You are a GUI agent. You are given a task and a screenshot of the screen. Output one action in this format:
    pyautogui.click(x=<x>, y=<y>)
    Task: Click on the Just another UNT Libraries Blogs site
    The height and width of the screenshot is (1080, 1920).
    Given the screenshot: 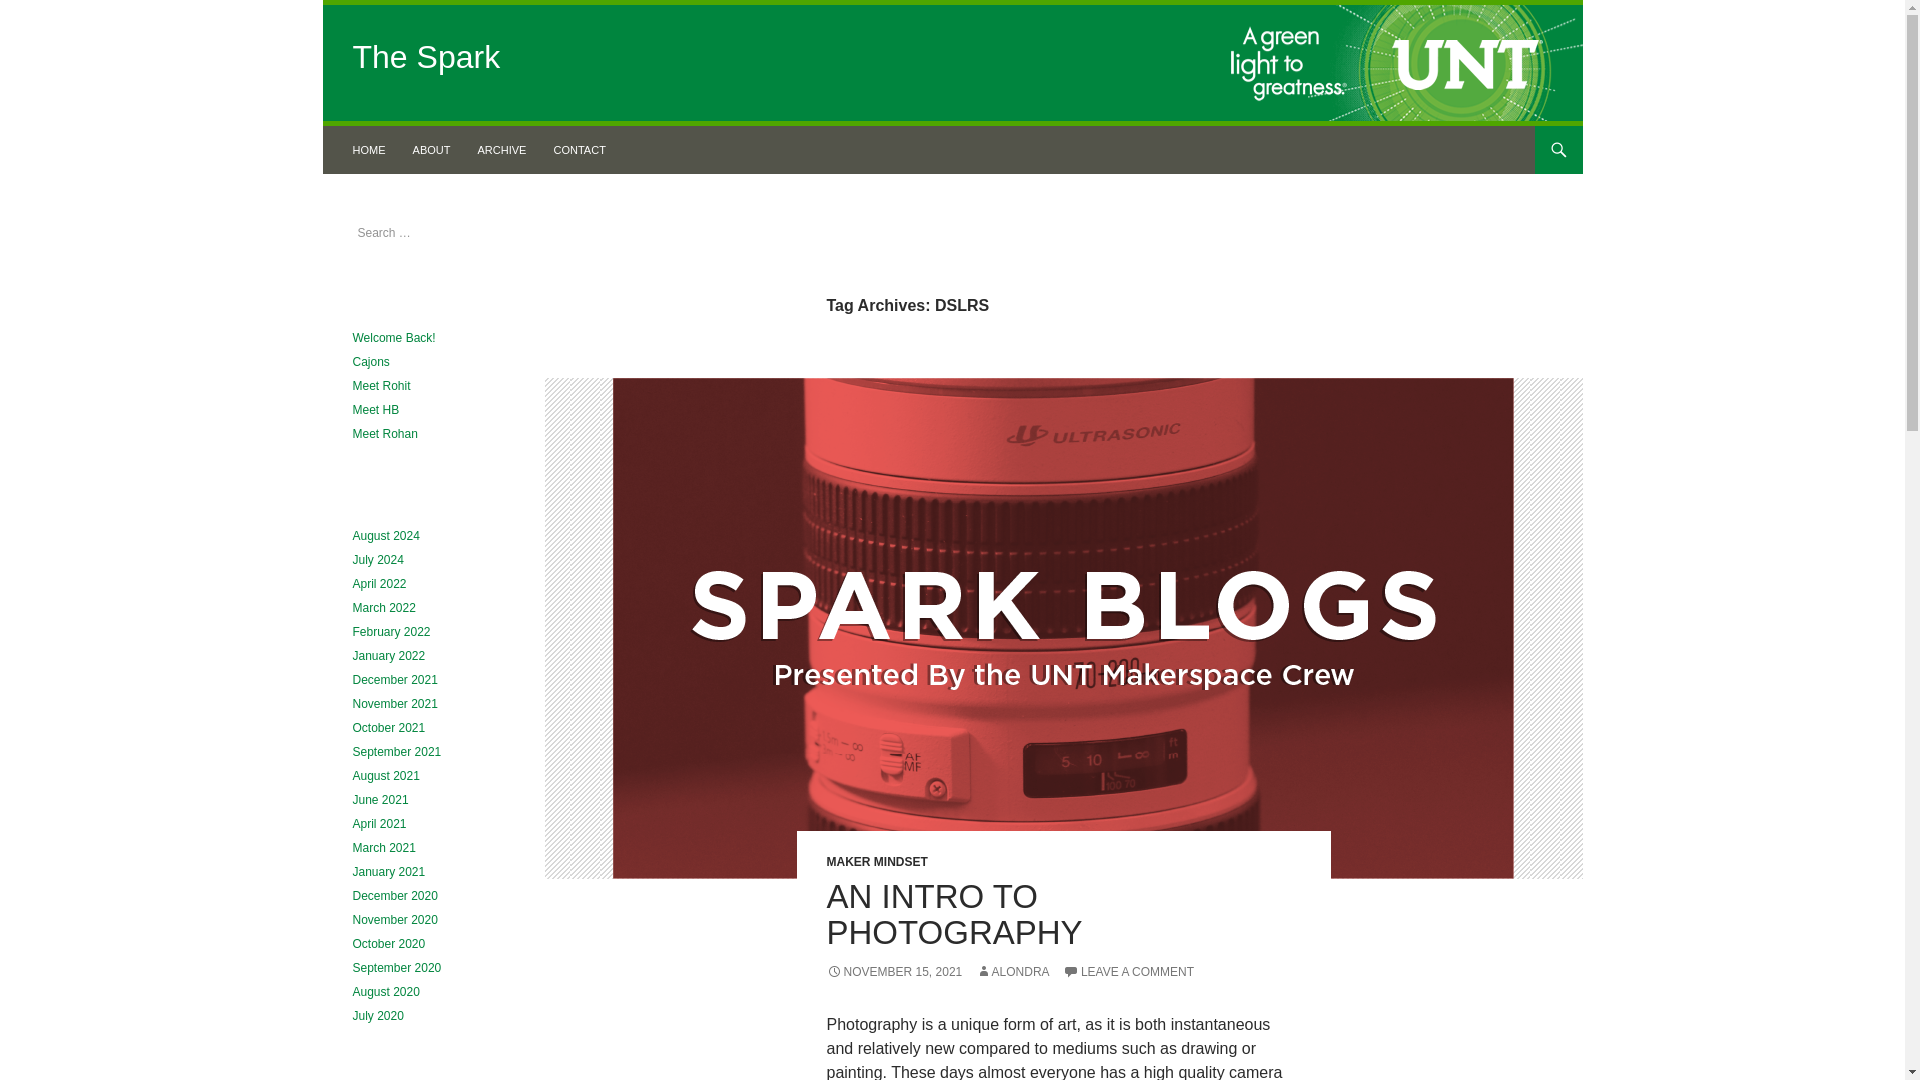 What is the action you would take?
    pyautogui.click(x=425, y=56)
    